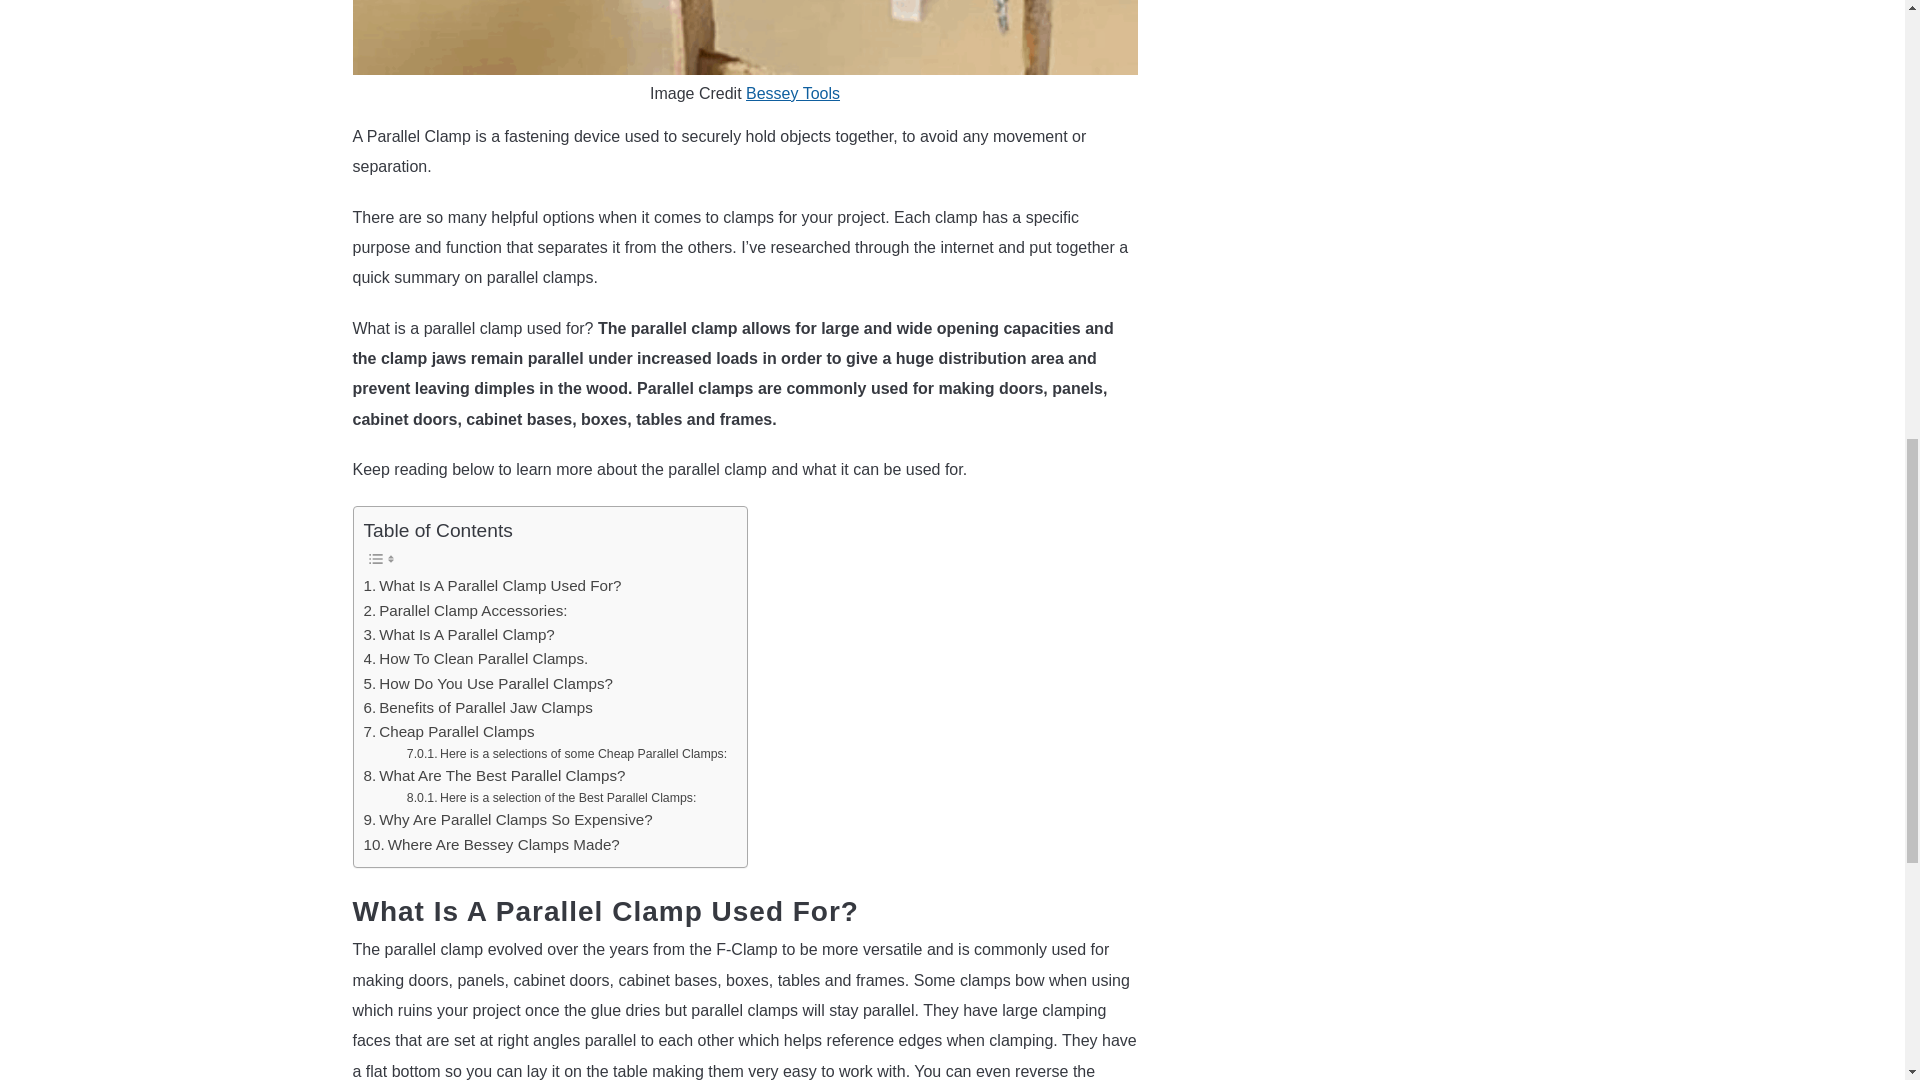  Describe the element at coordinates (478, 708) in the screenshot. I see `Benefits of Parallel Jaw Clamps` at that location.